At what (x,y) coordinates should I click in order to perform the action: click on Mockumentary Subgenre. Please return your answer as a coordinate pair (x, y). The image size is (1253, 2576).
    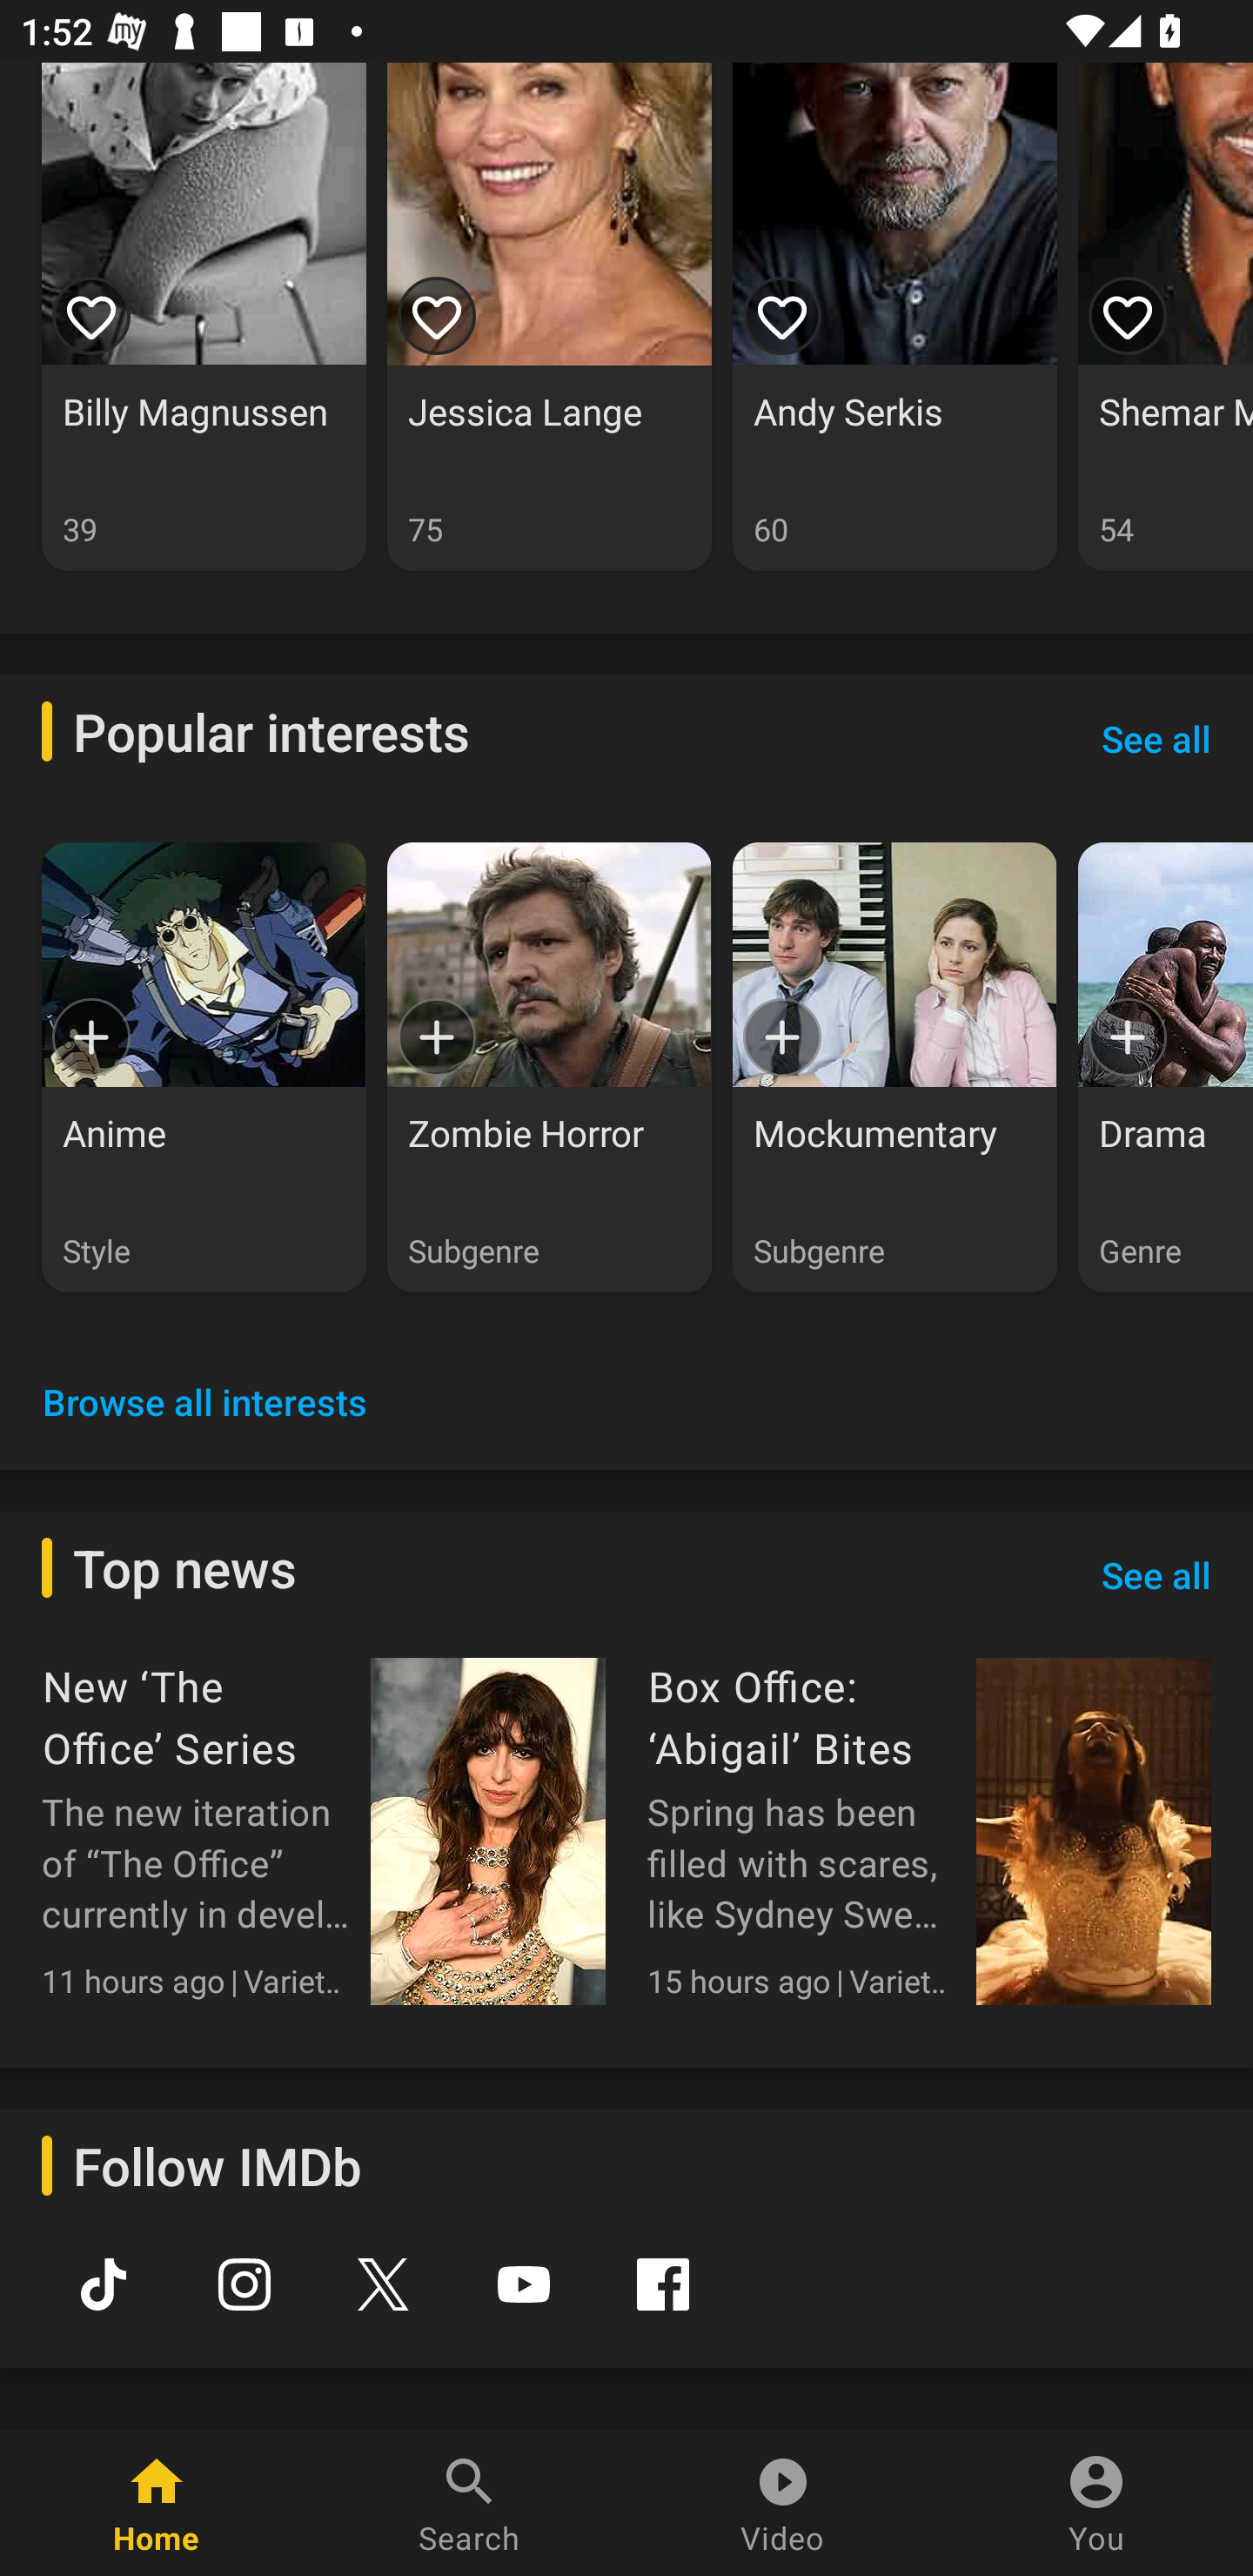
    Looking at the image, I should click on (895, 1067).